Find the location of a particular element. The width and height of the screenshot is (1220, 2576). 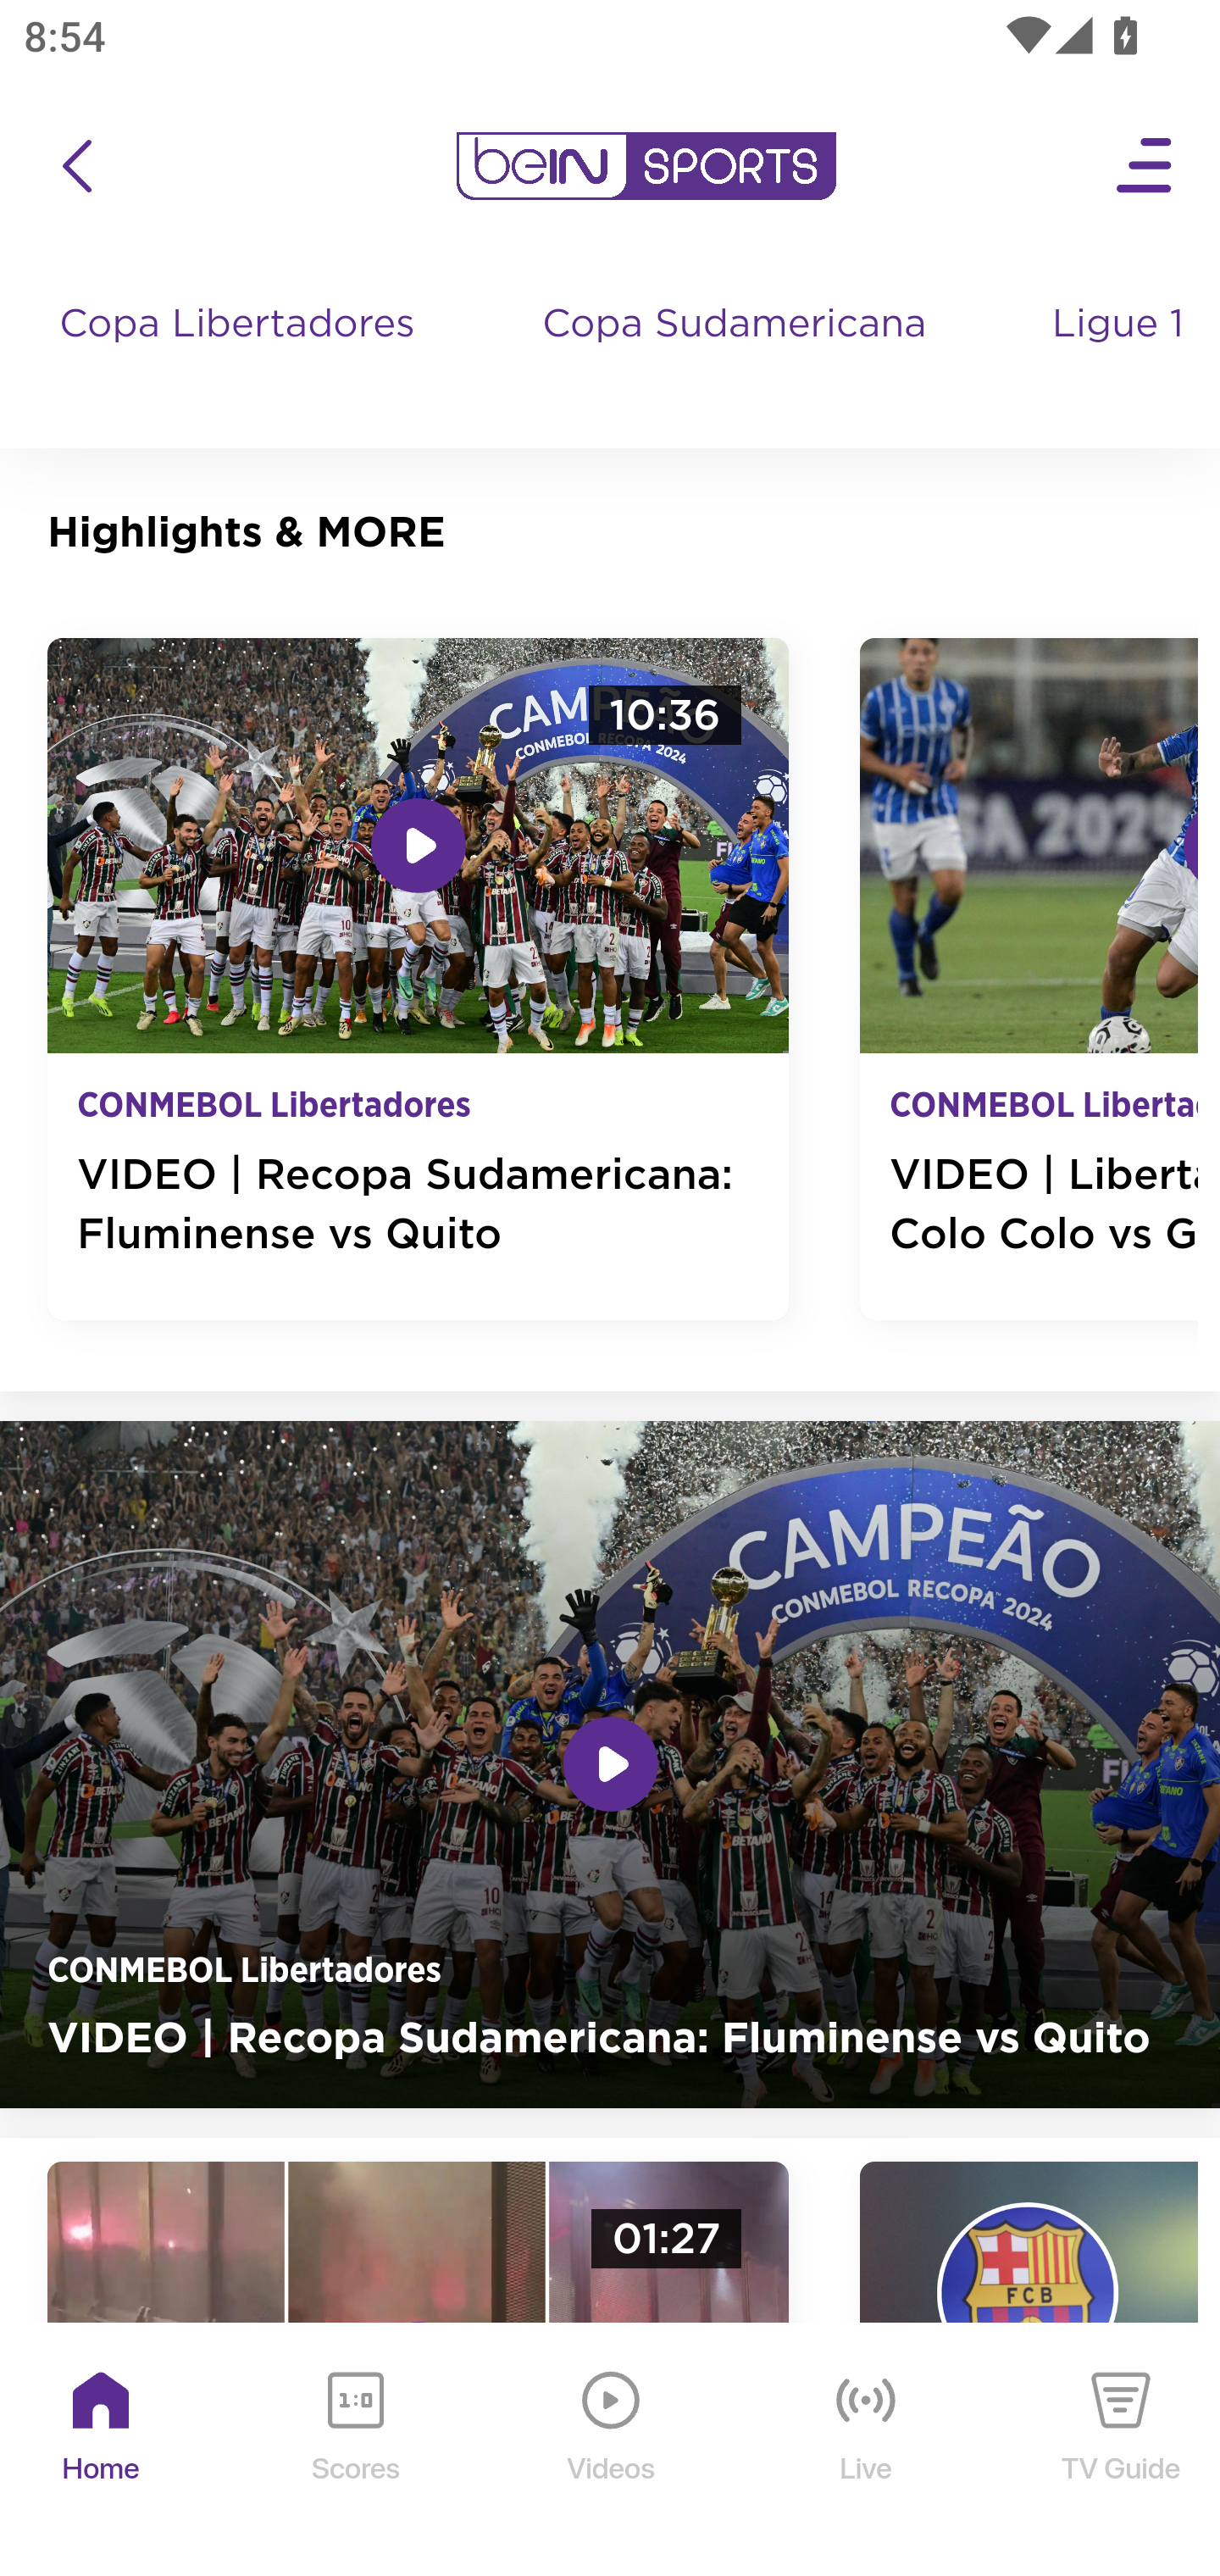

TV Guide TV Guide Icon TV Guide is located at coordinates (1122, 2451).